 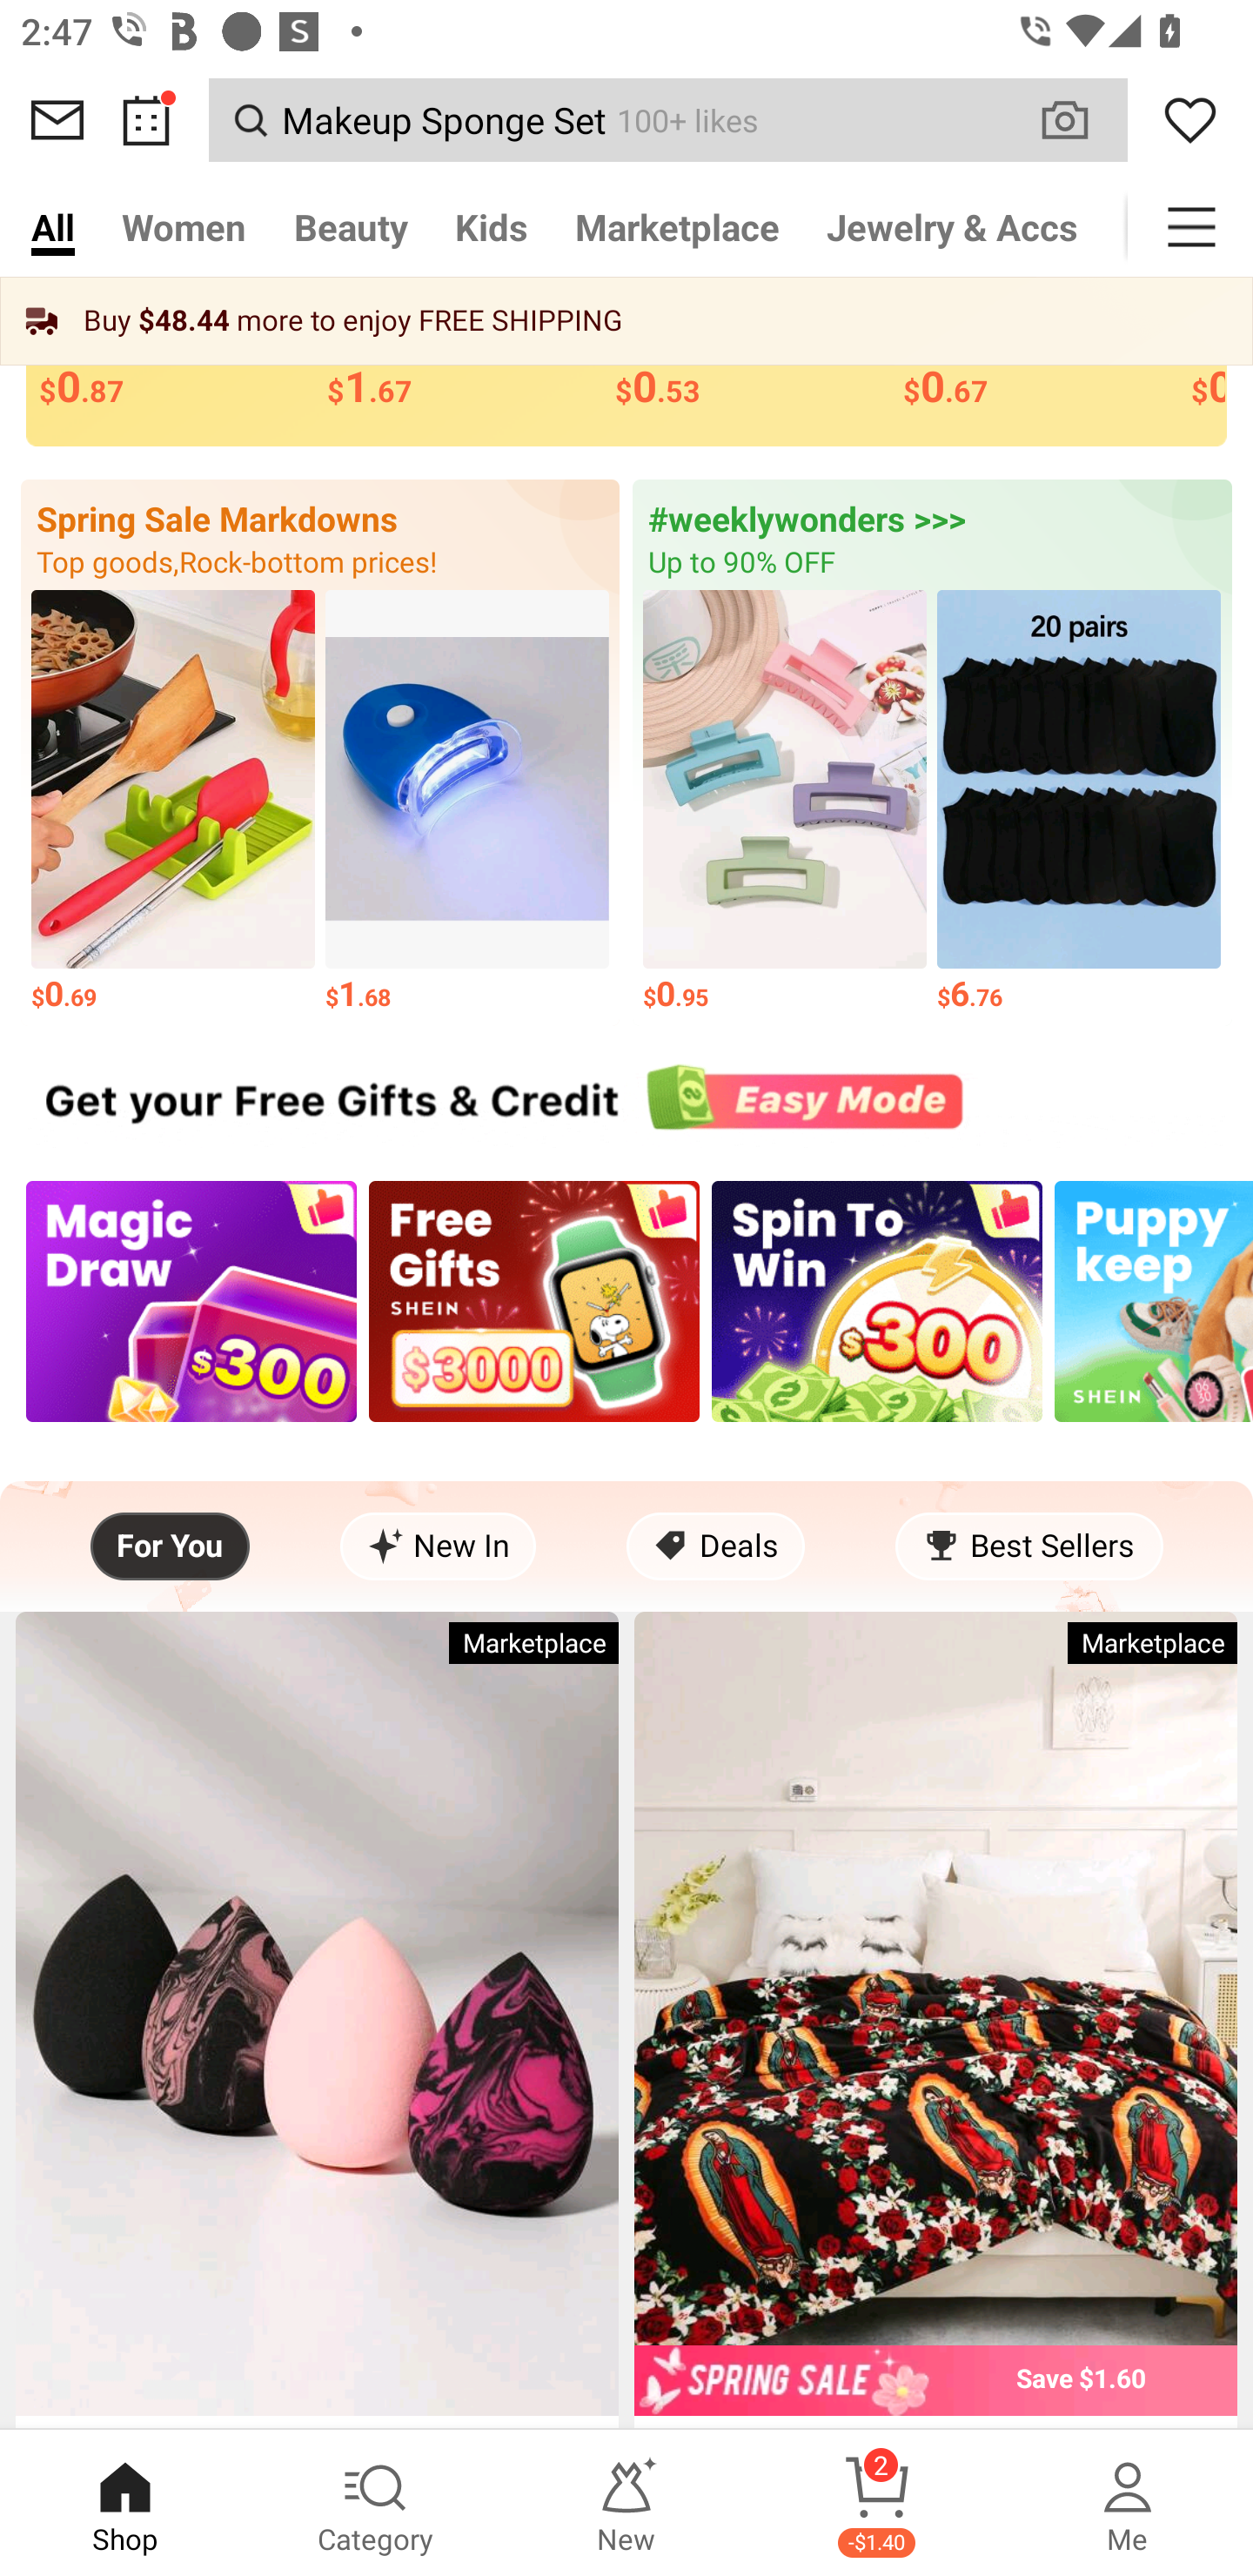 I want to click on All, so click(x=52, y=226).